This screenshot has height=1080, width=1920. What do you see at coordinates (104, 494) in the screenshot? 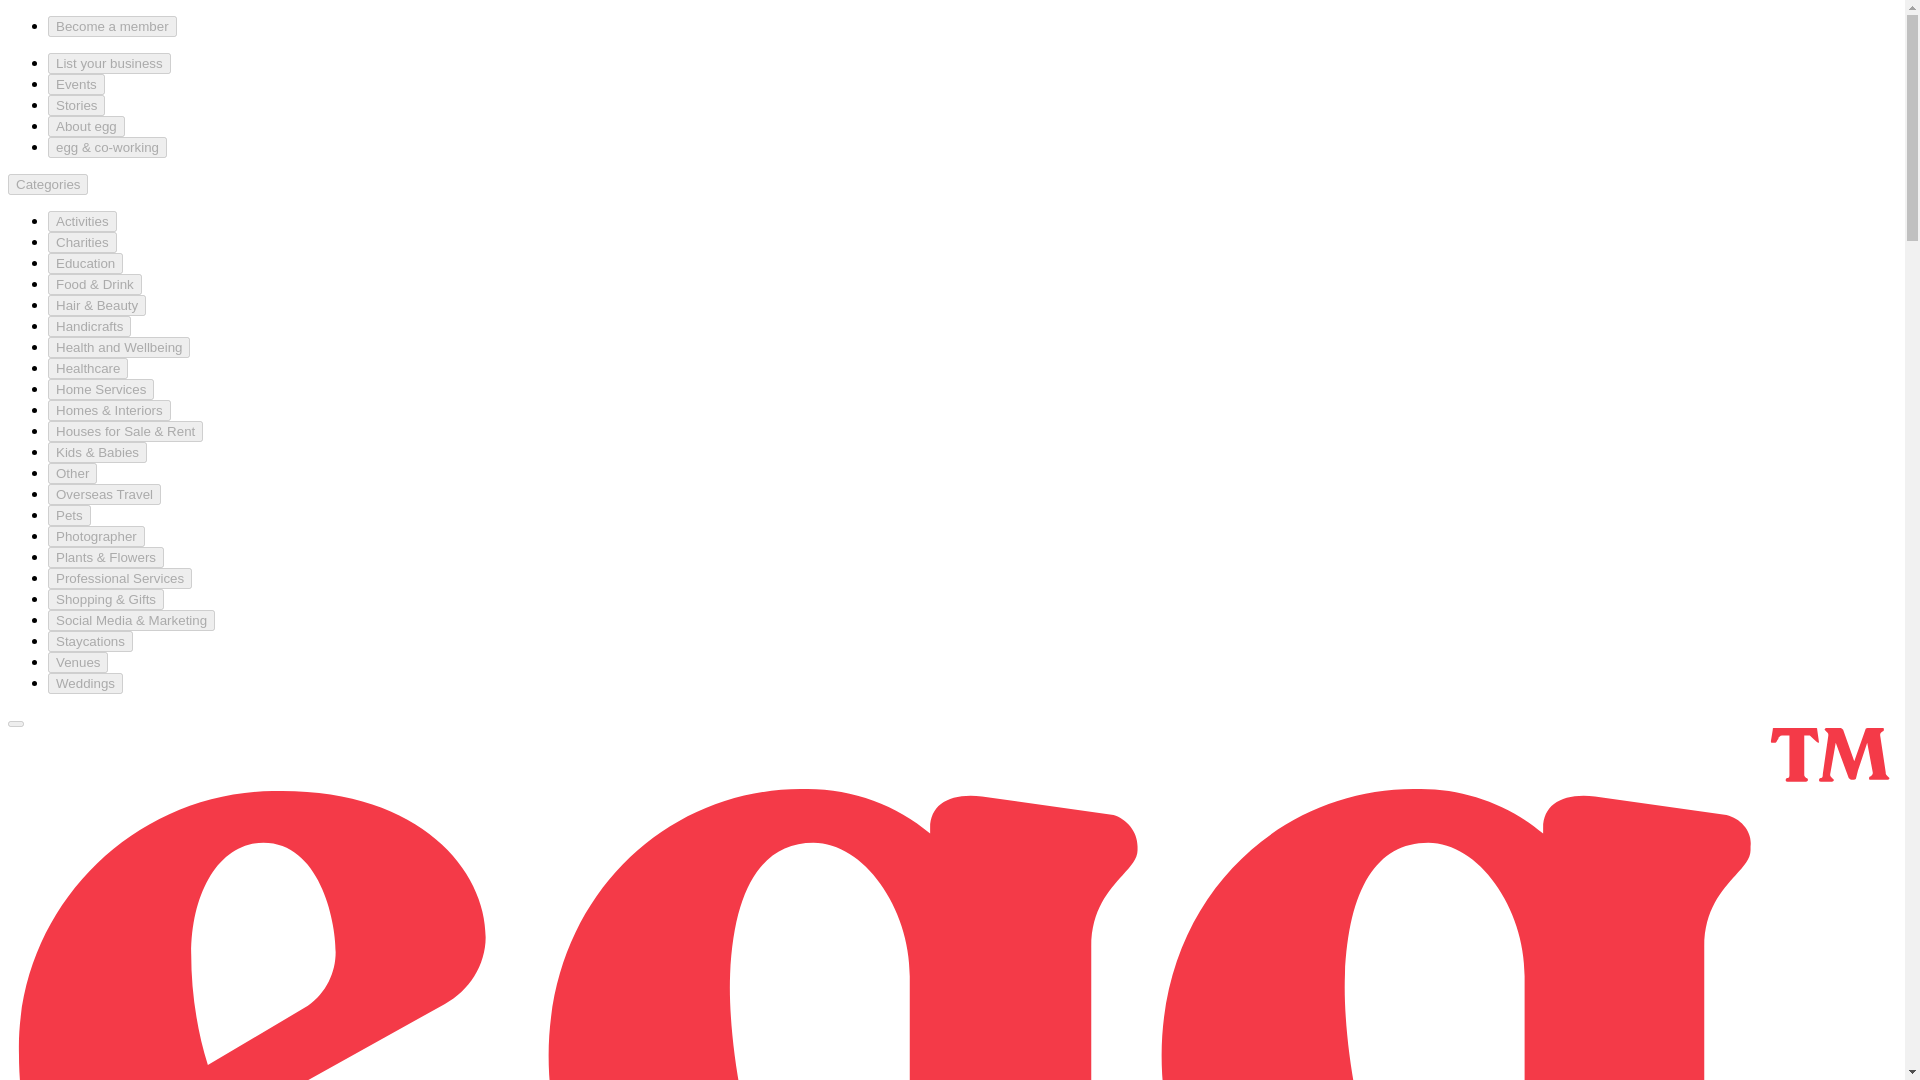
I see `Overseas Travel` at bounding box center [104, 494].